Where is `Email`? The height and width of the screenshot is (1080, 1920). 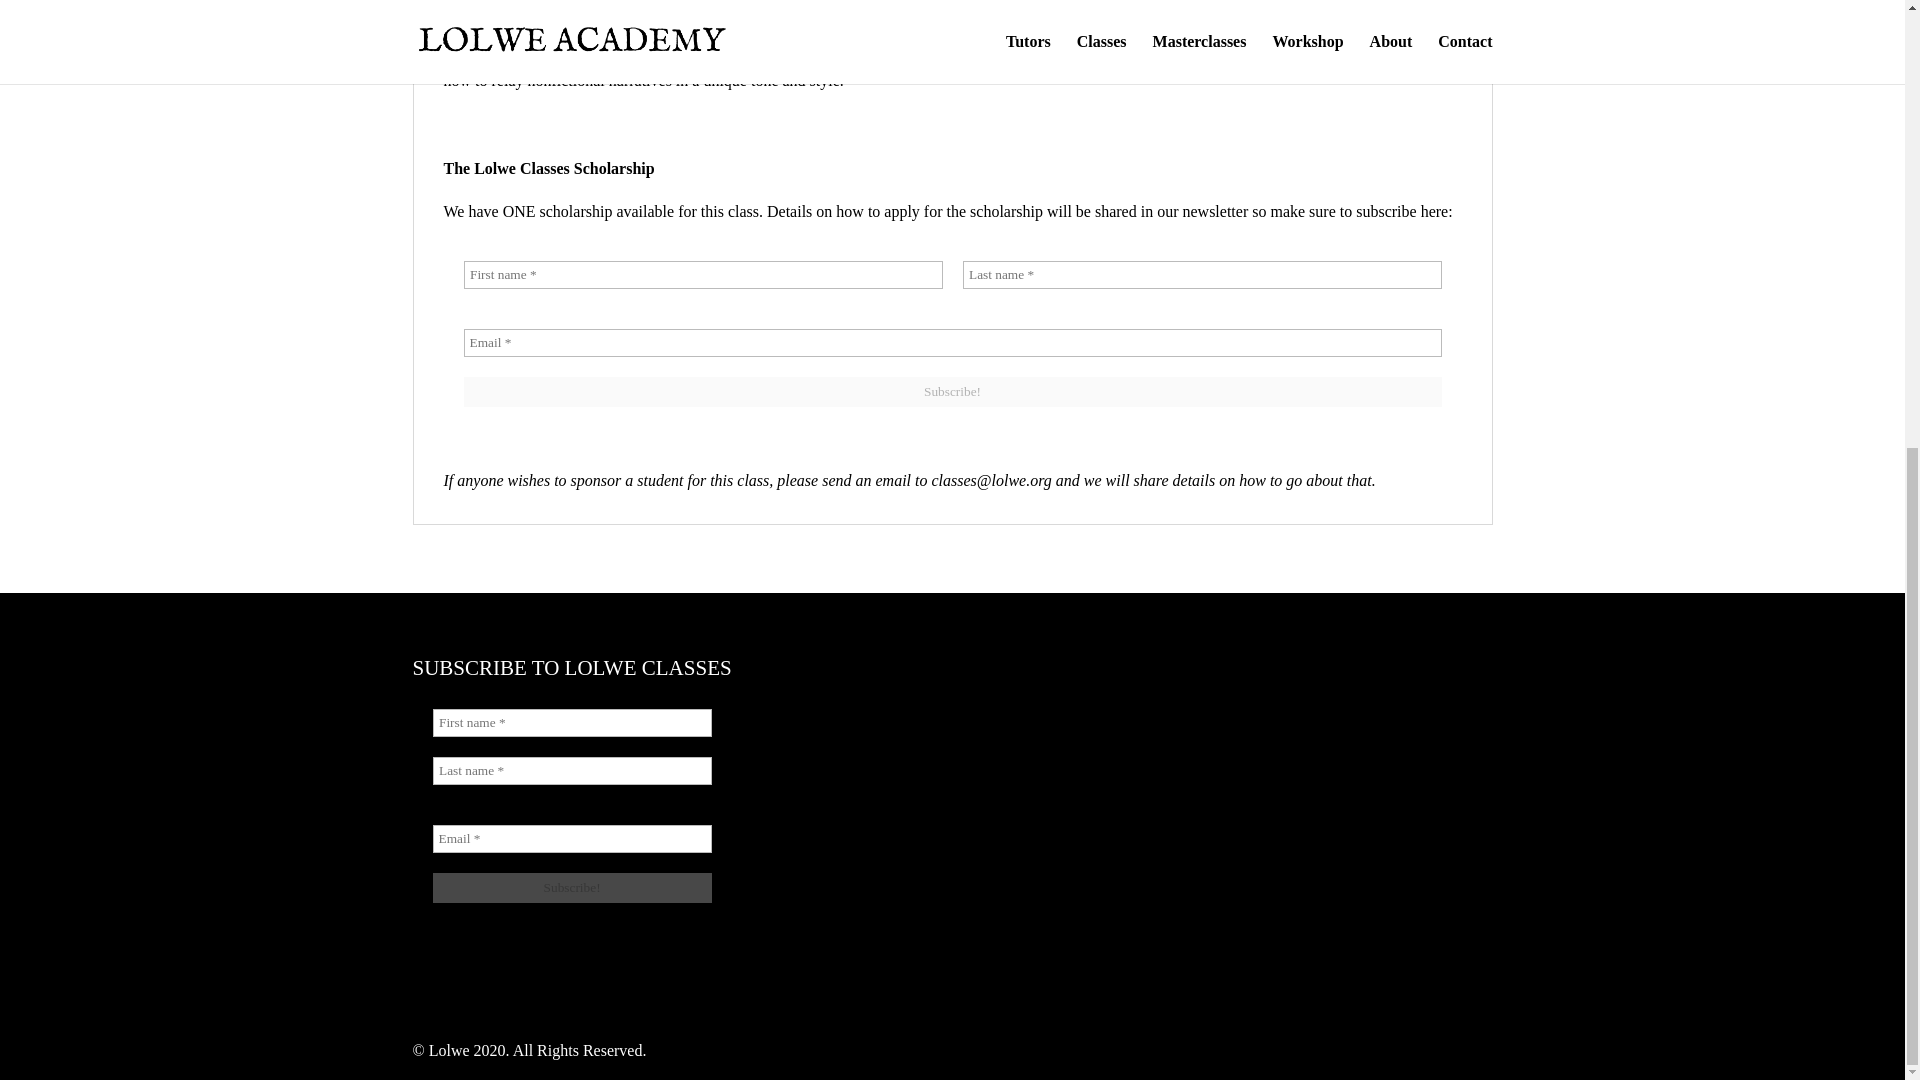 Email is located at coordinates (571, 839).